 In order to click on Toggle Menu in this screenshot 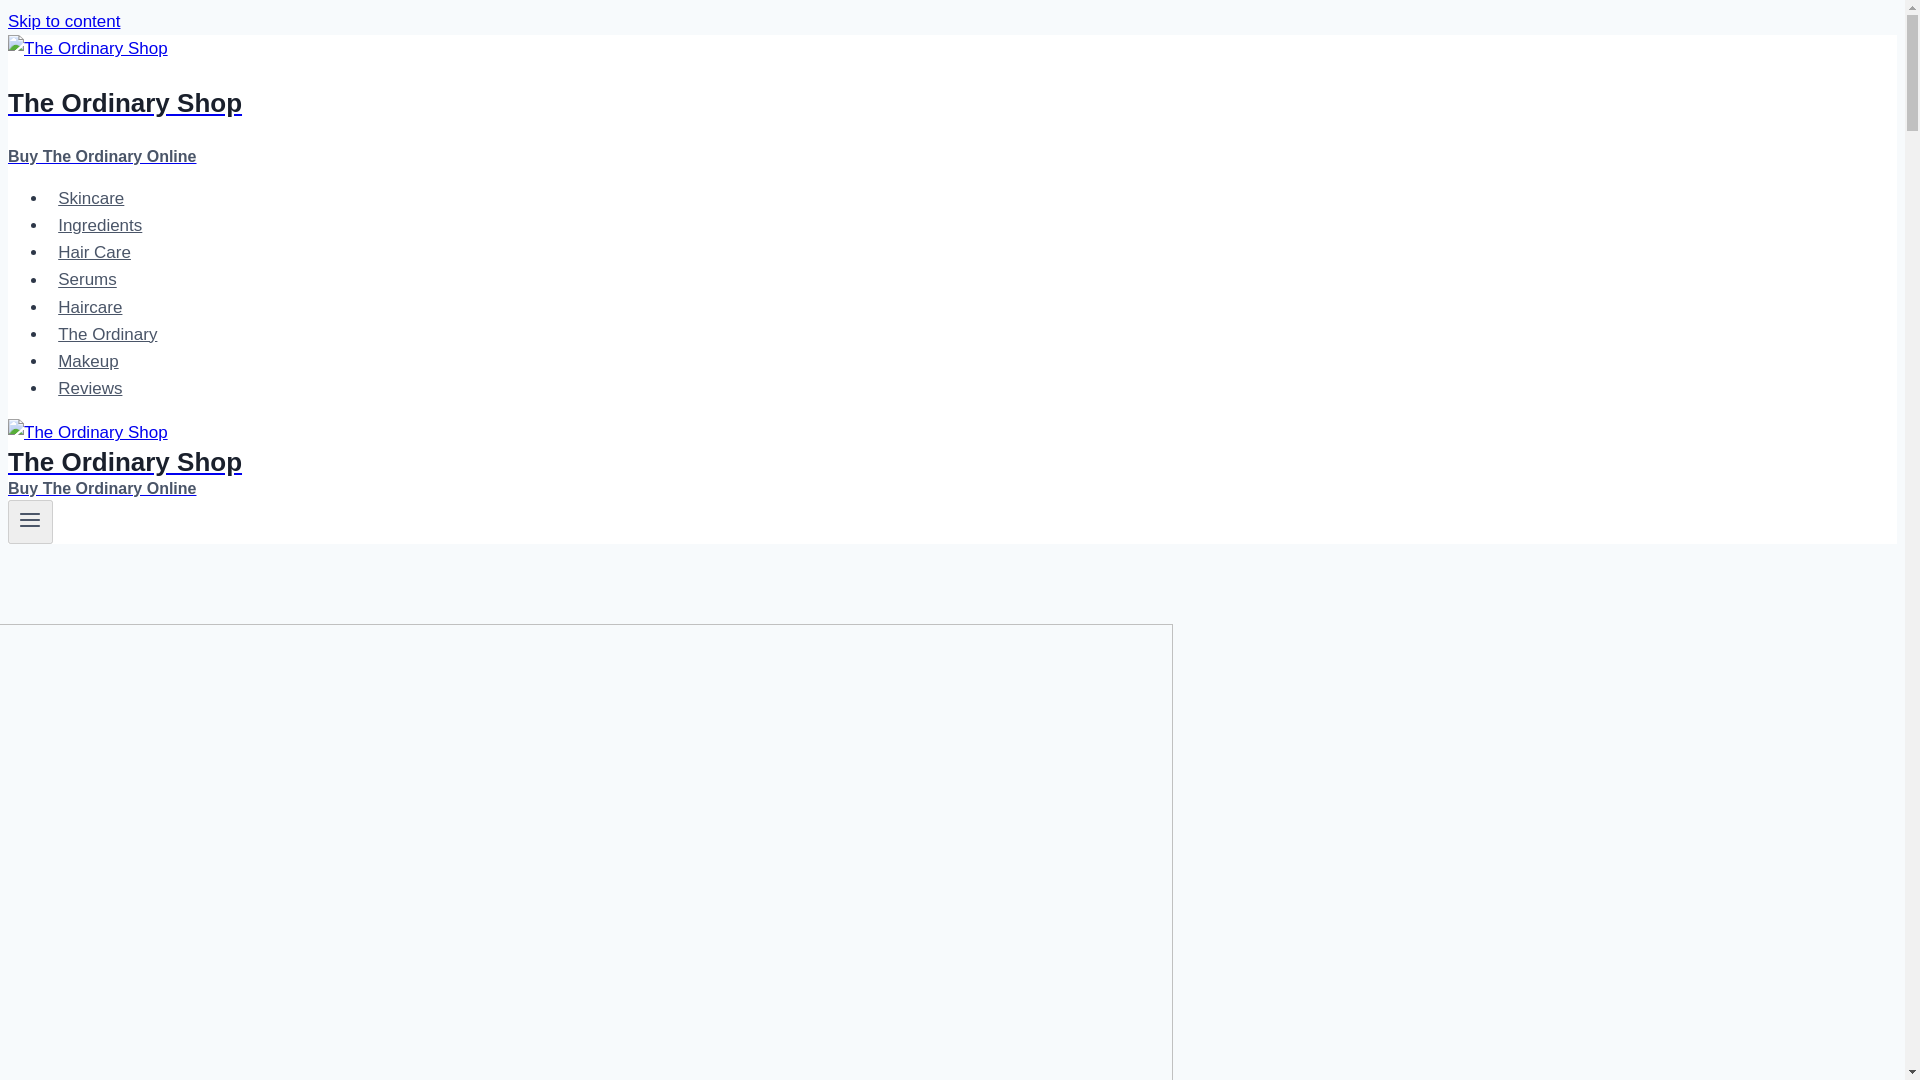, I will do `click(30, 520)`.